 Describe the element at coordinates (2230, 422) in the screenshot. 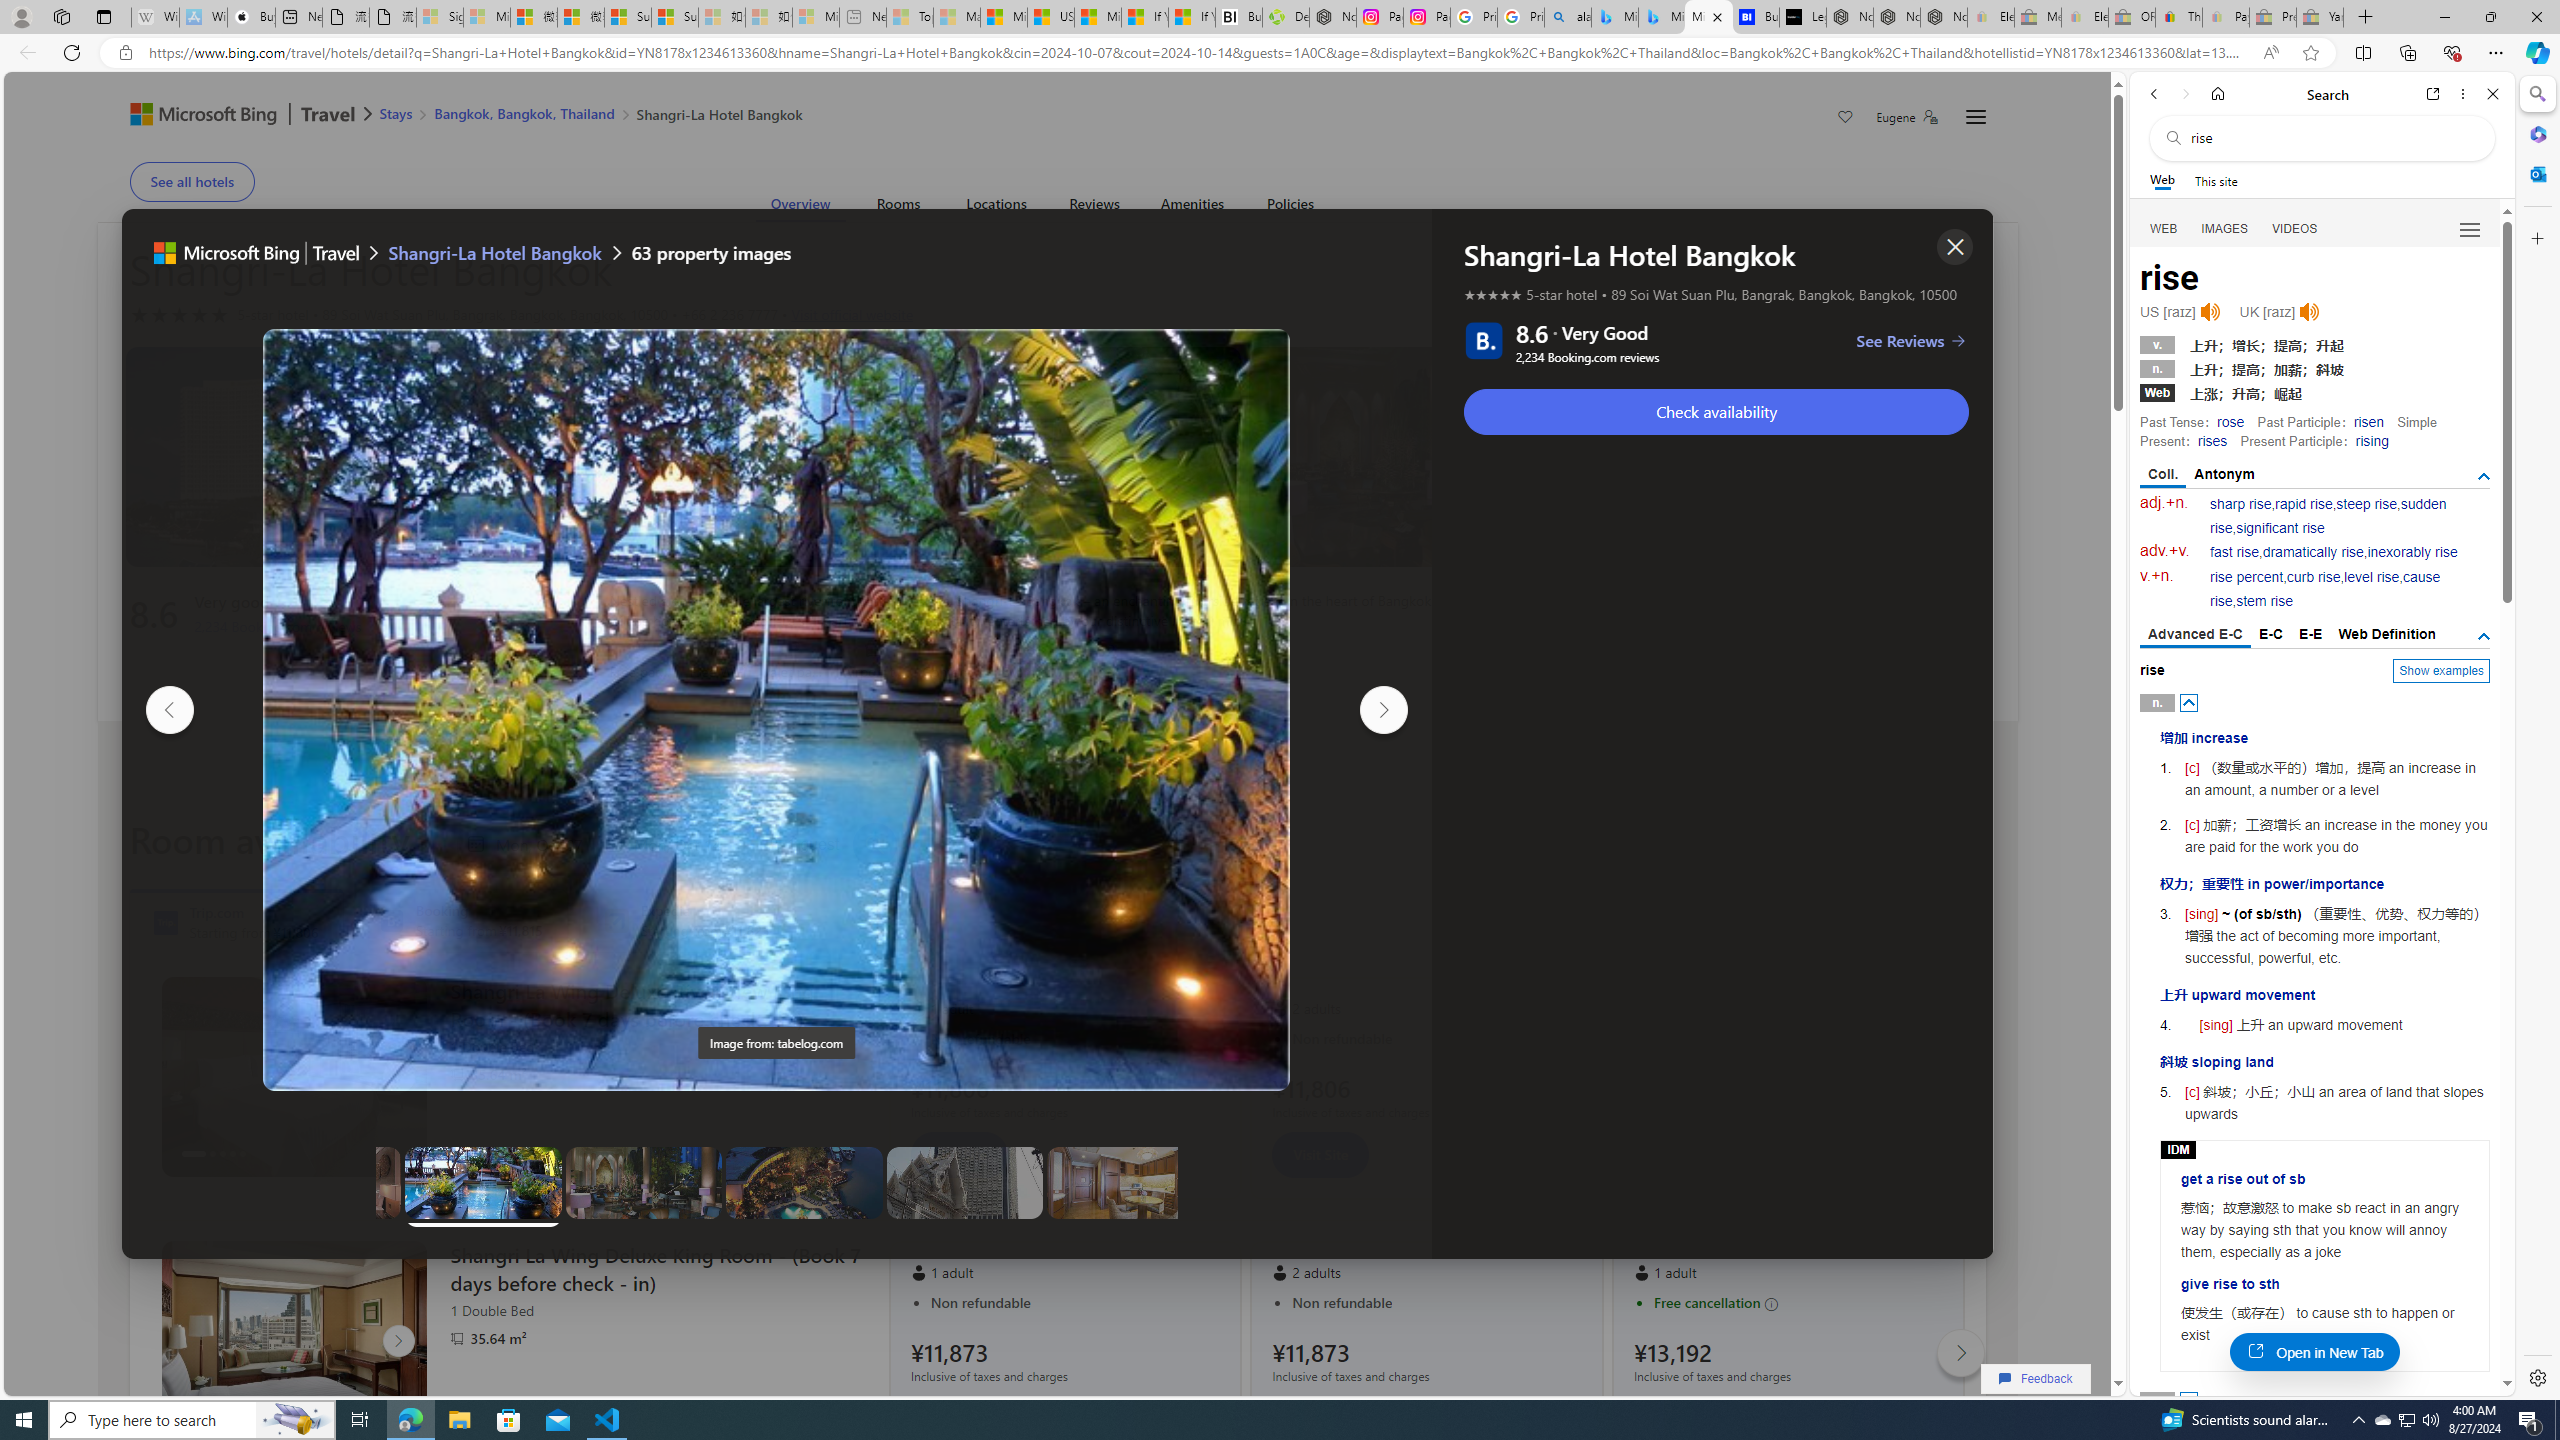

I see `rose` at that location.